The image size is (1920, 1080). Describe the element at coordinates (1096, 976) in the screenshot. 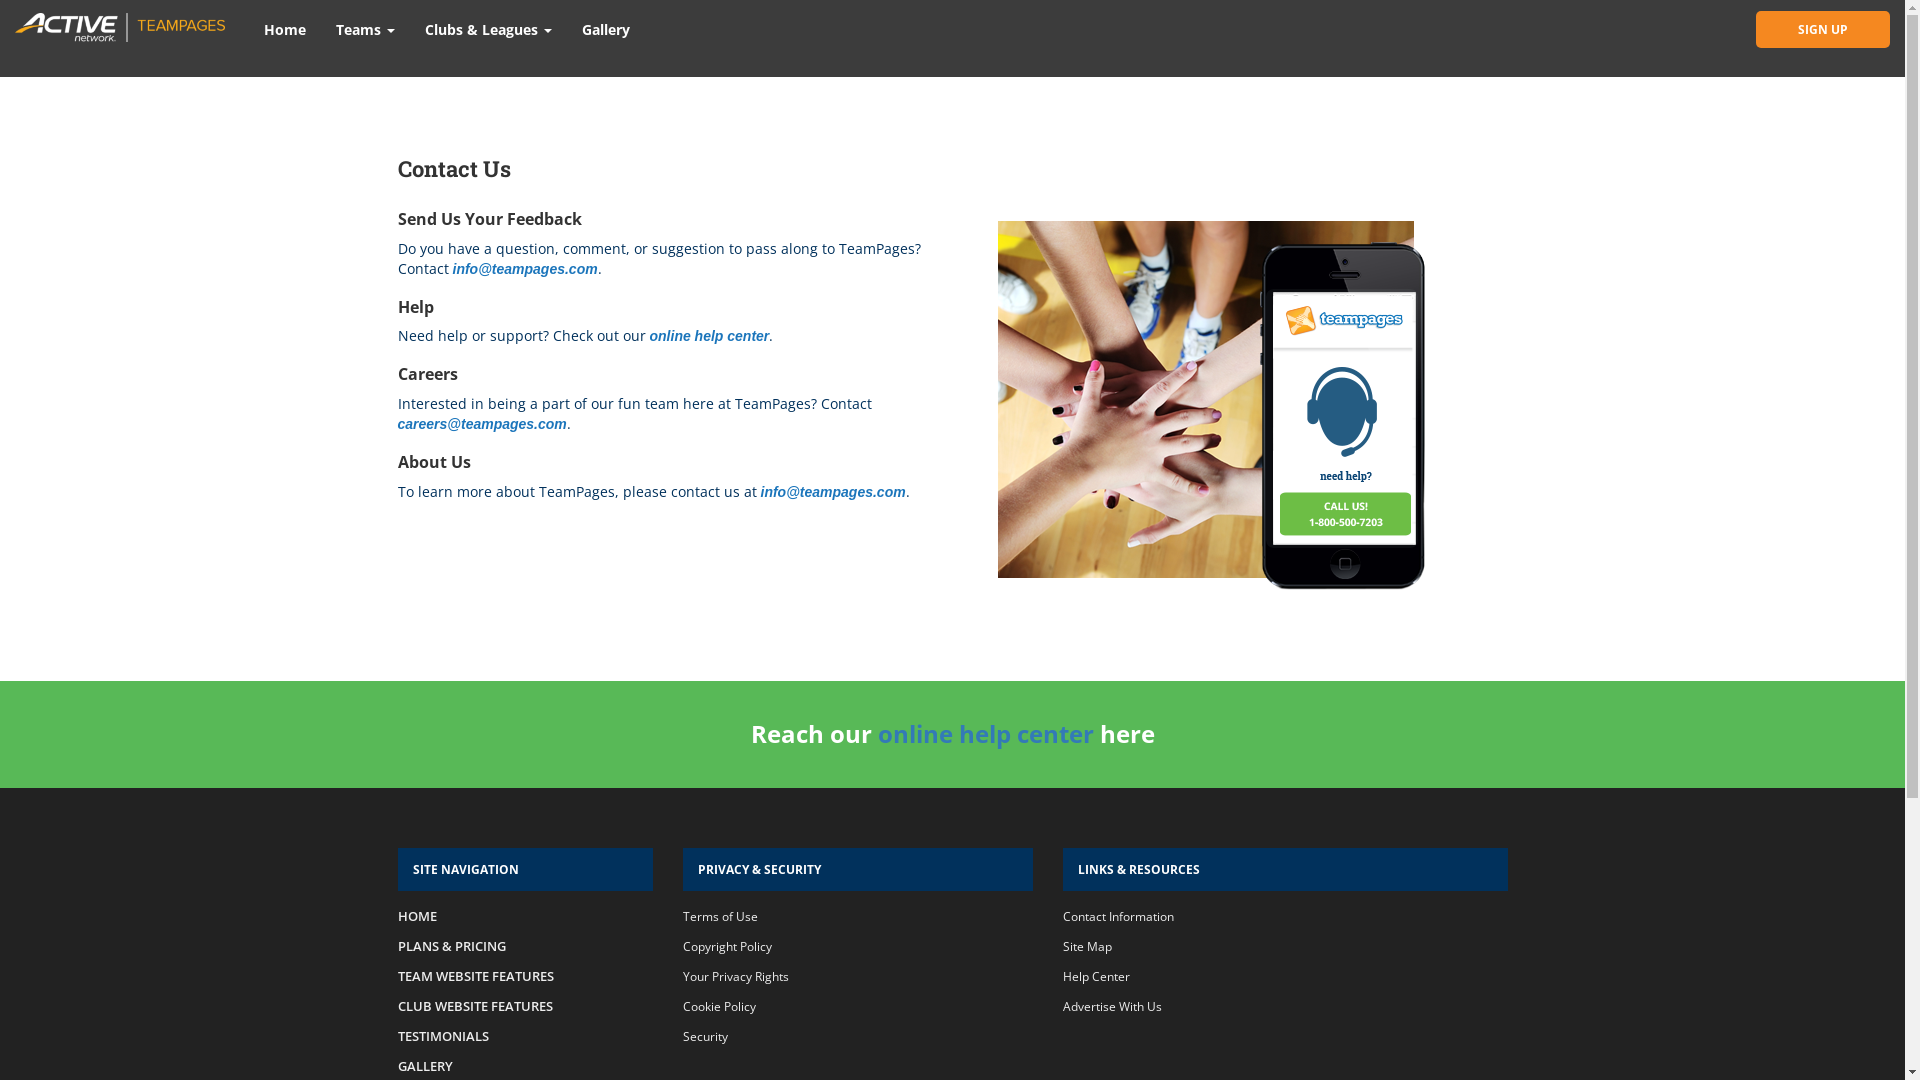

I see `Help Center` at that location.